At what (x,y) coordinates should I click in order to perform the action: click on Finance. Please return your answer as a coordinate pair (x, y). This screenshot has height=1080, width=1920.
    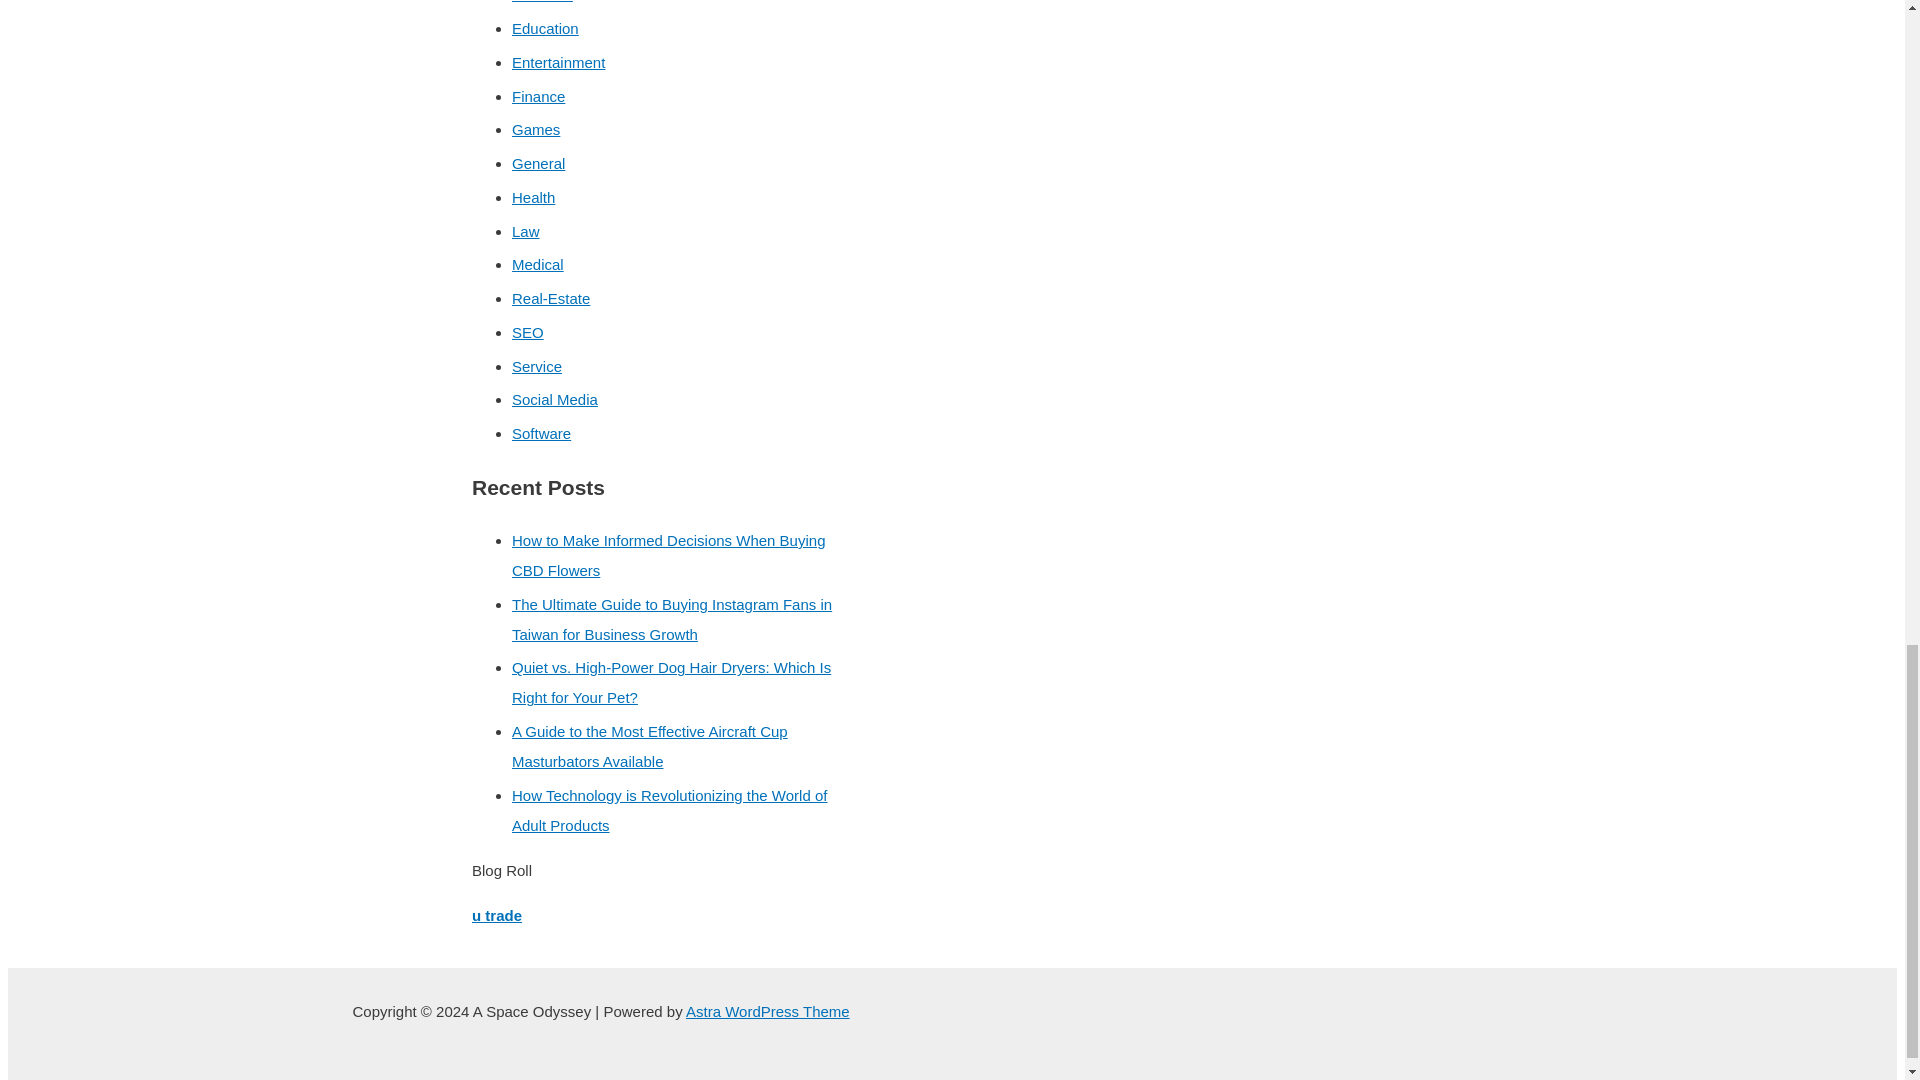
    Looking at the image, I should click on (538, 96).